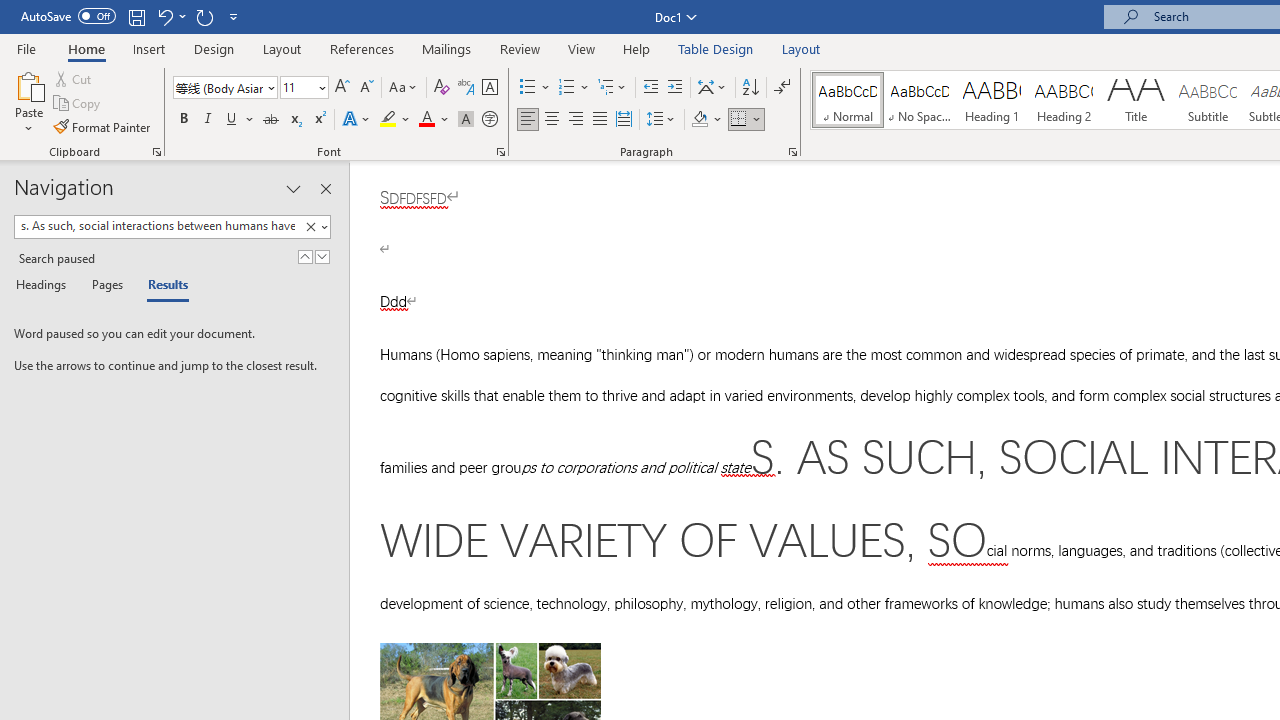 The image size is (1280, 720). What do you see at coordinates (342, 88) in the screenshot?
I see `Grow Font` at bounding box center [342, 88].